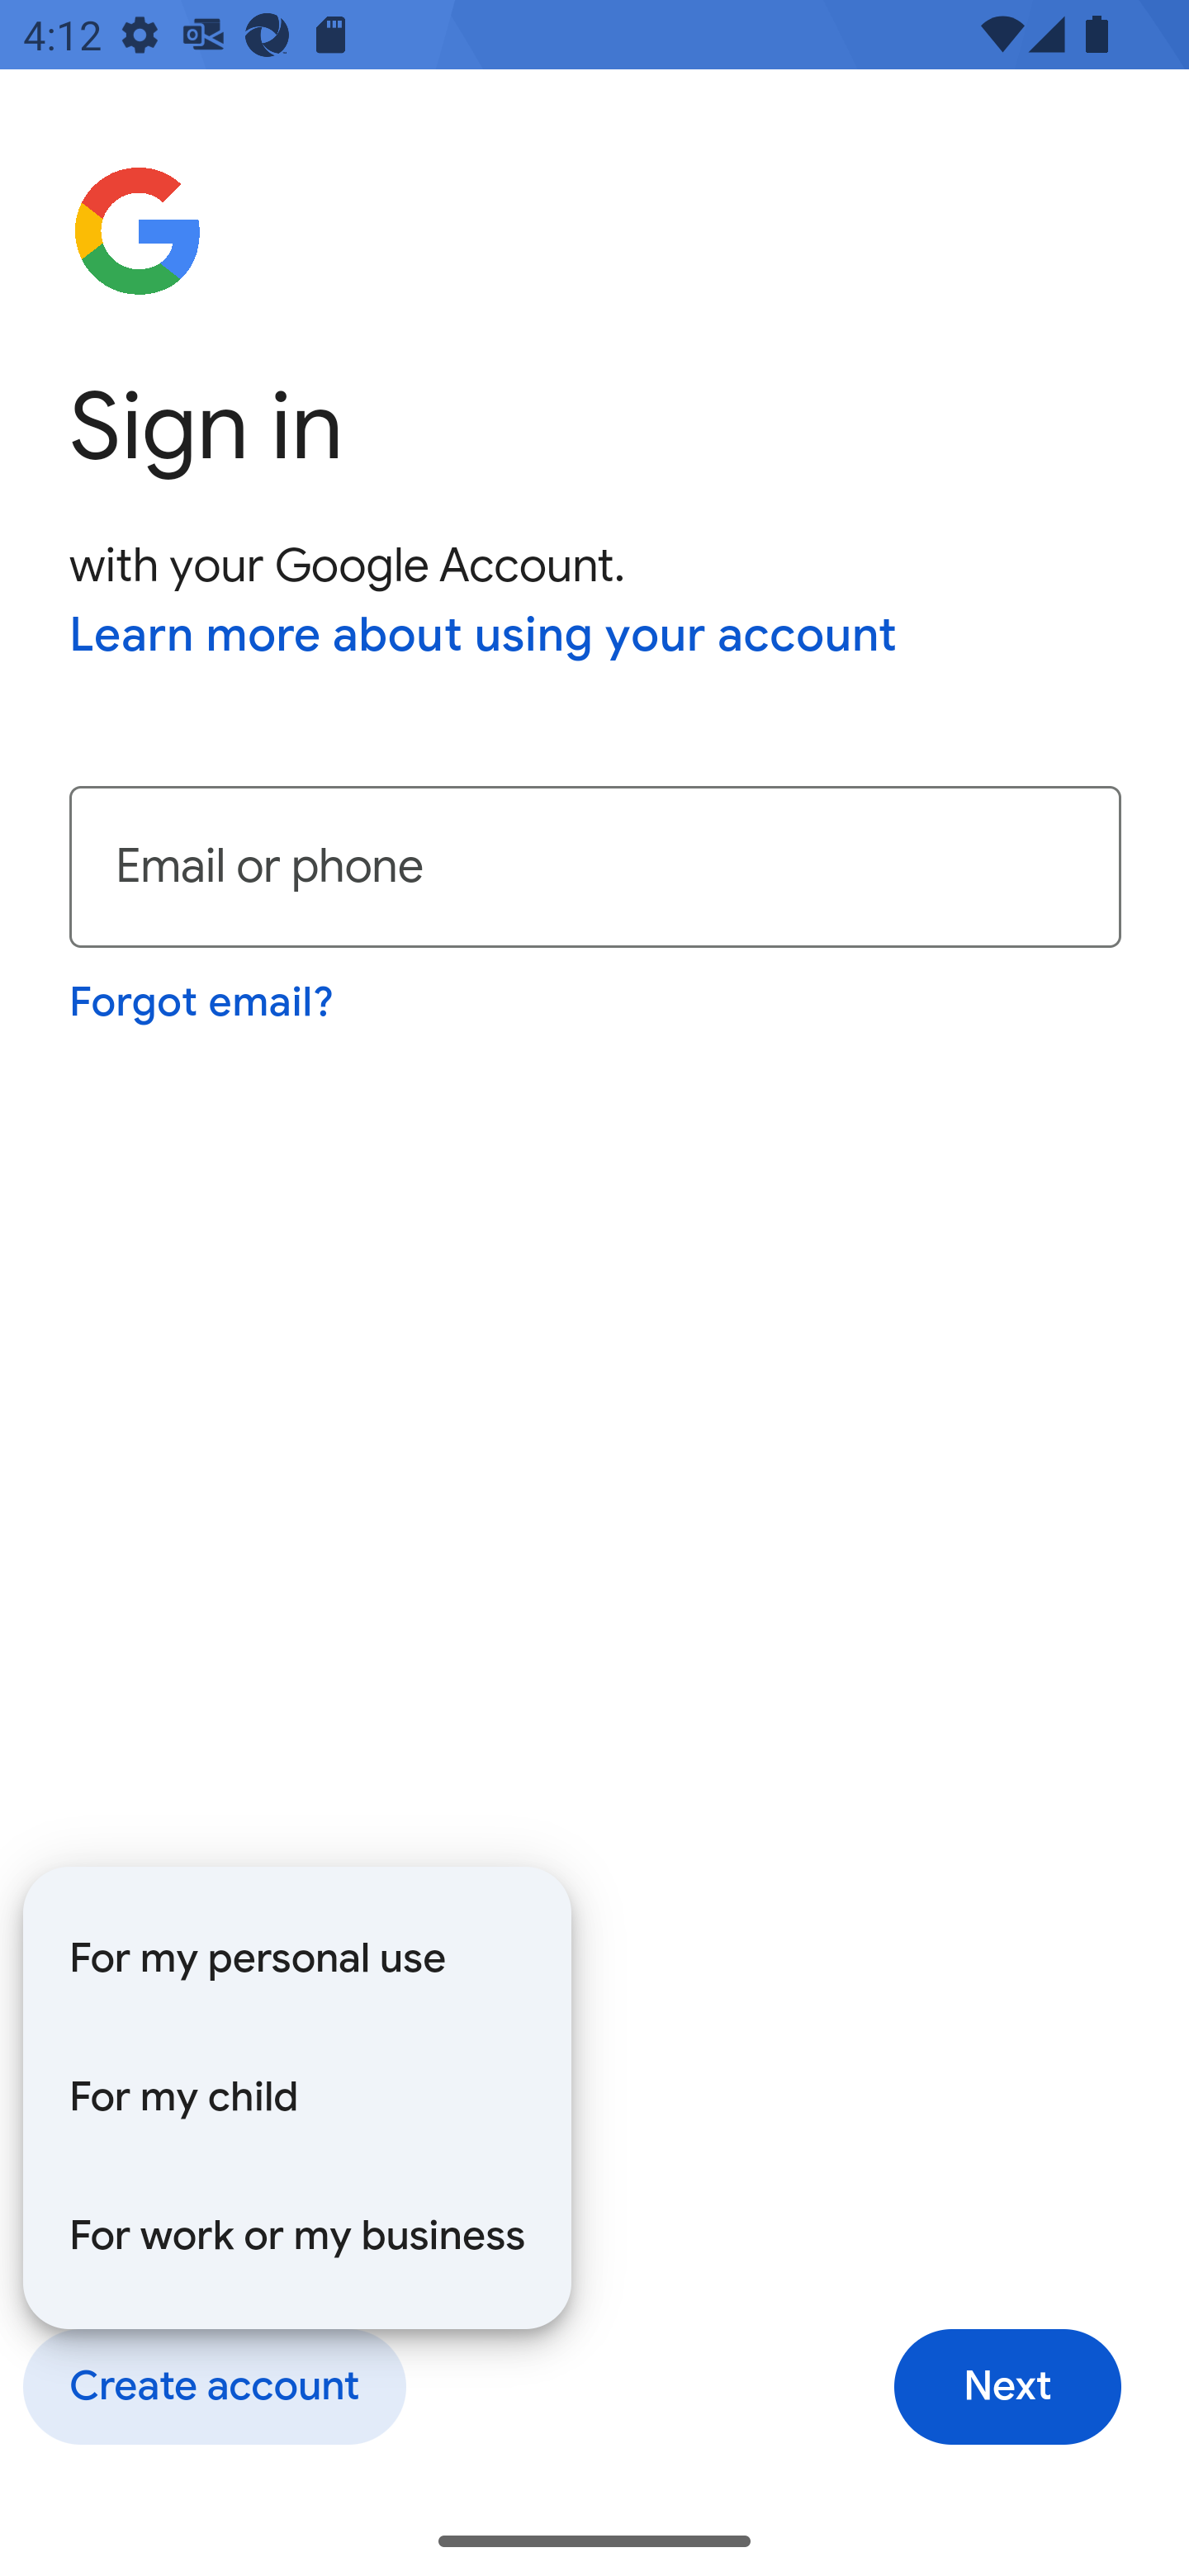  What do you see at coordinates (1007, 2388) in the screenshot?
I see `Next` at bounding box center [1007, 2388].